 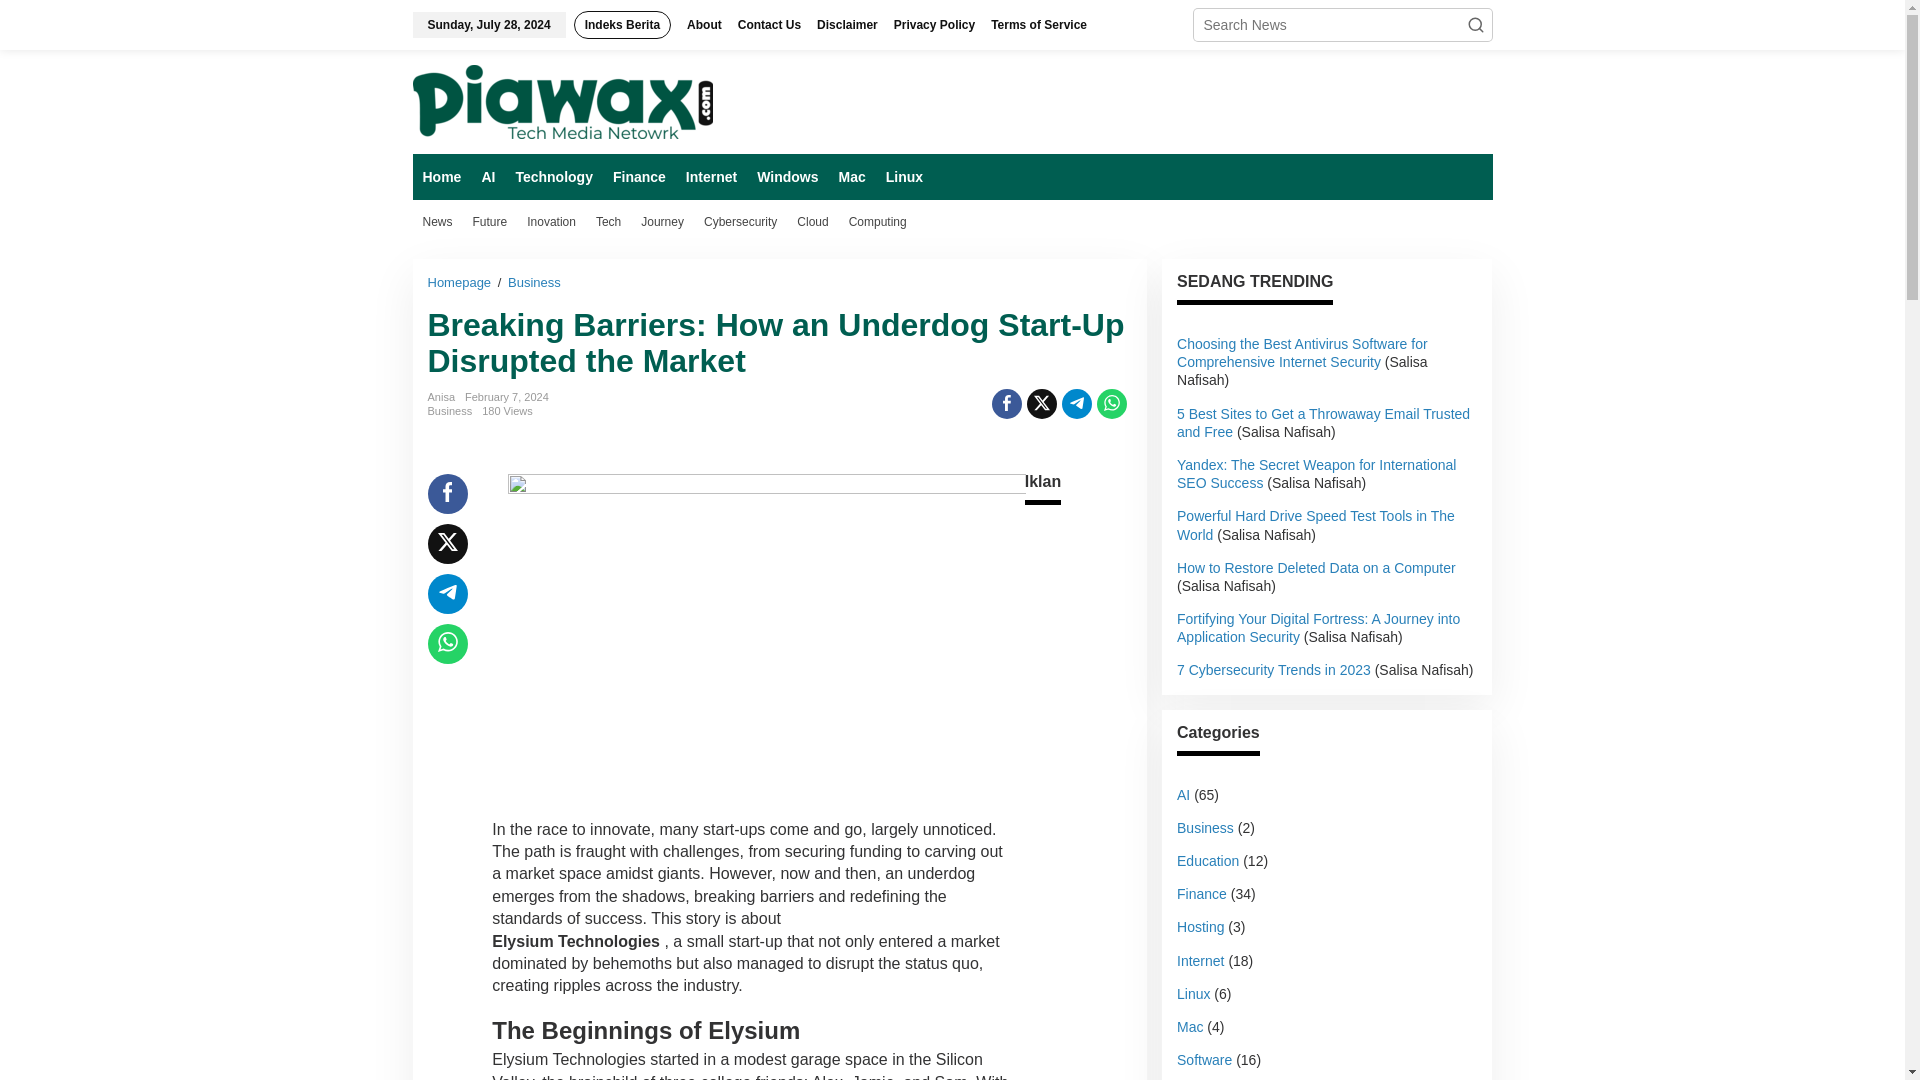 I want to click on Share this, so click(x=448, y=494).